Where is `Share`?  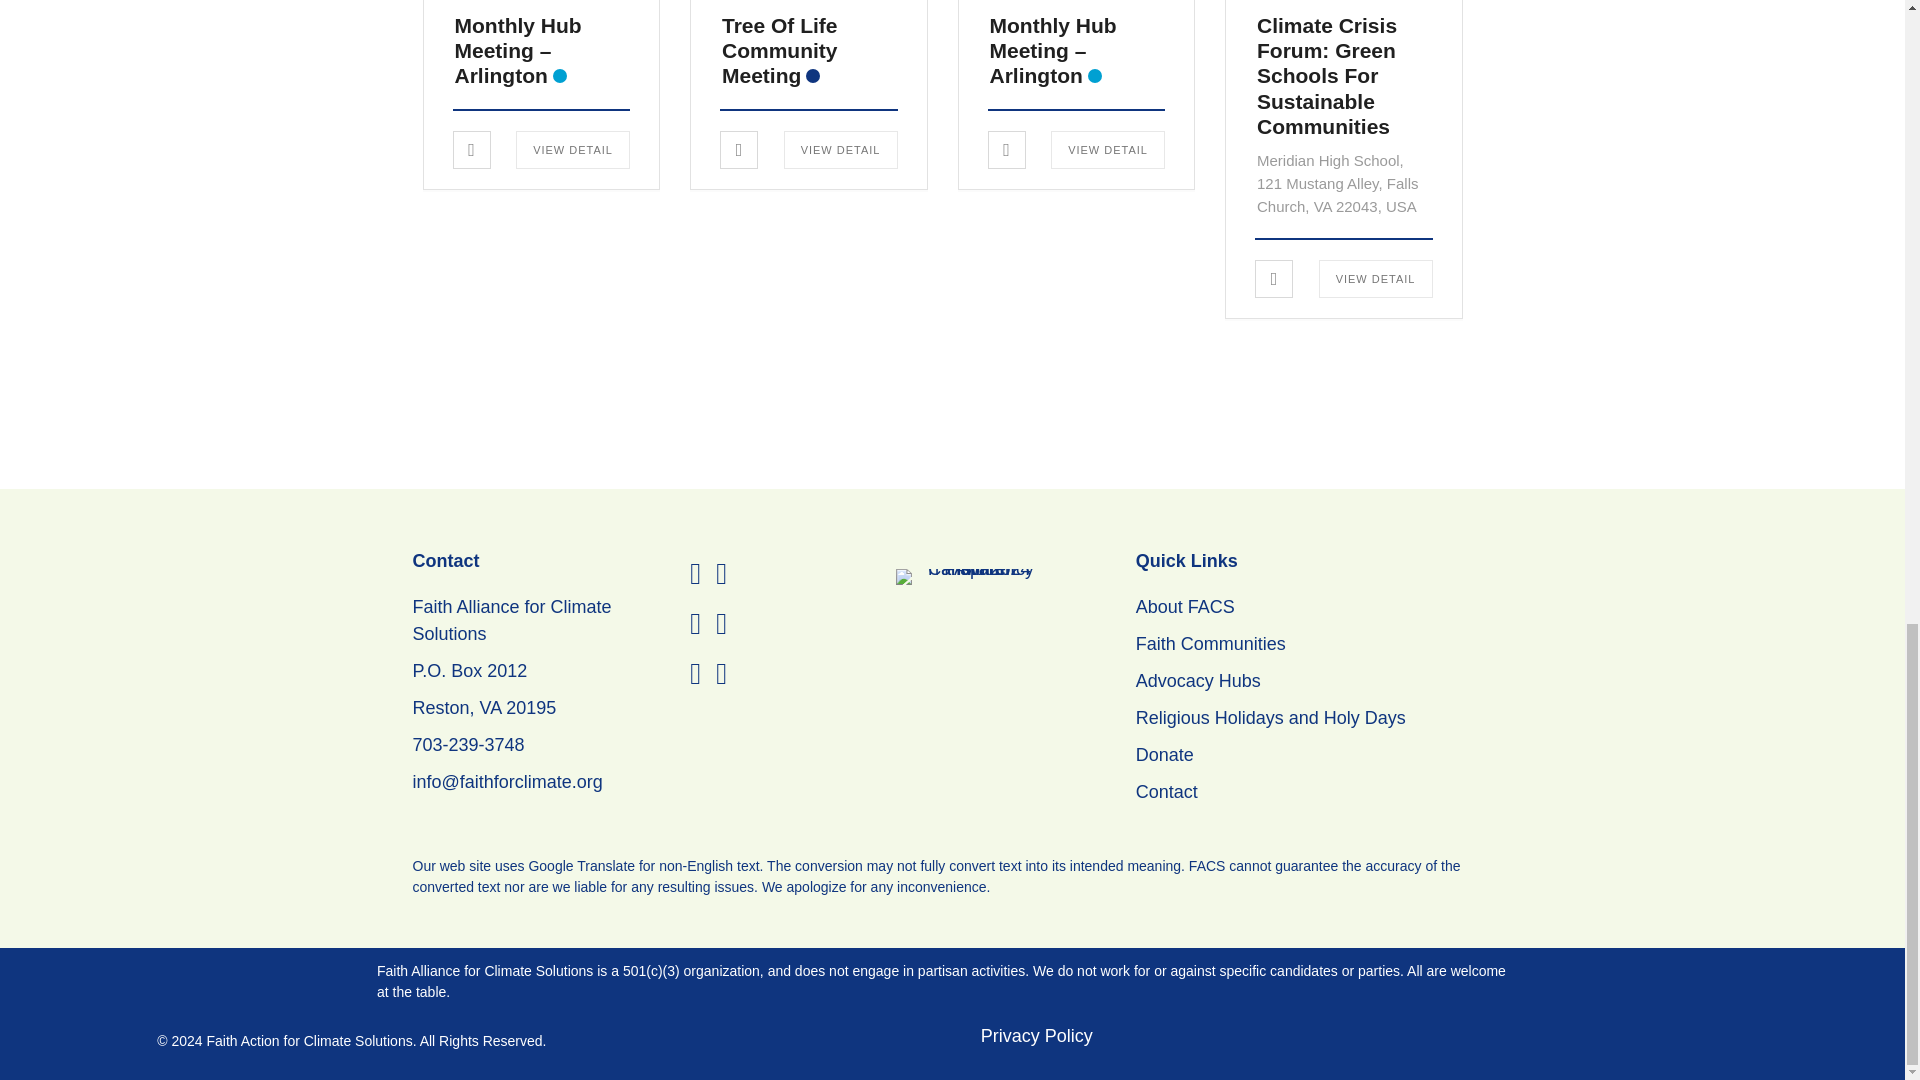 Share is located at coordinates (471, 150).